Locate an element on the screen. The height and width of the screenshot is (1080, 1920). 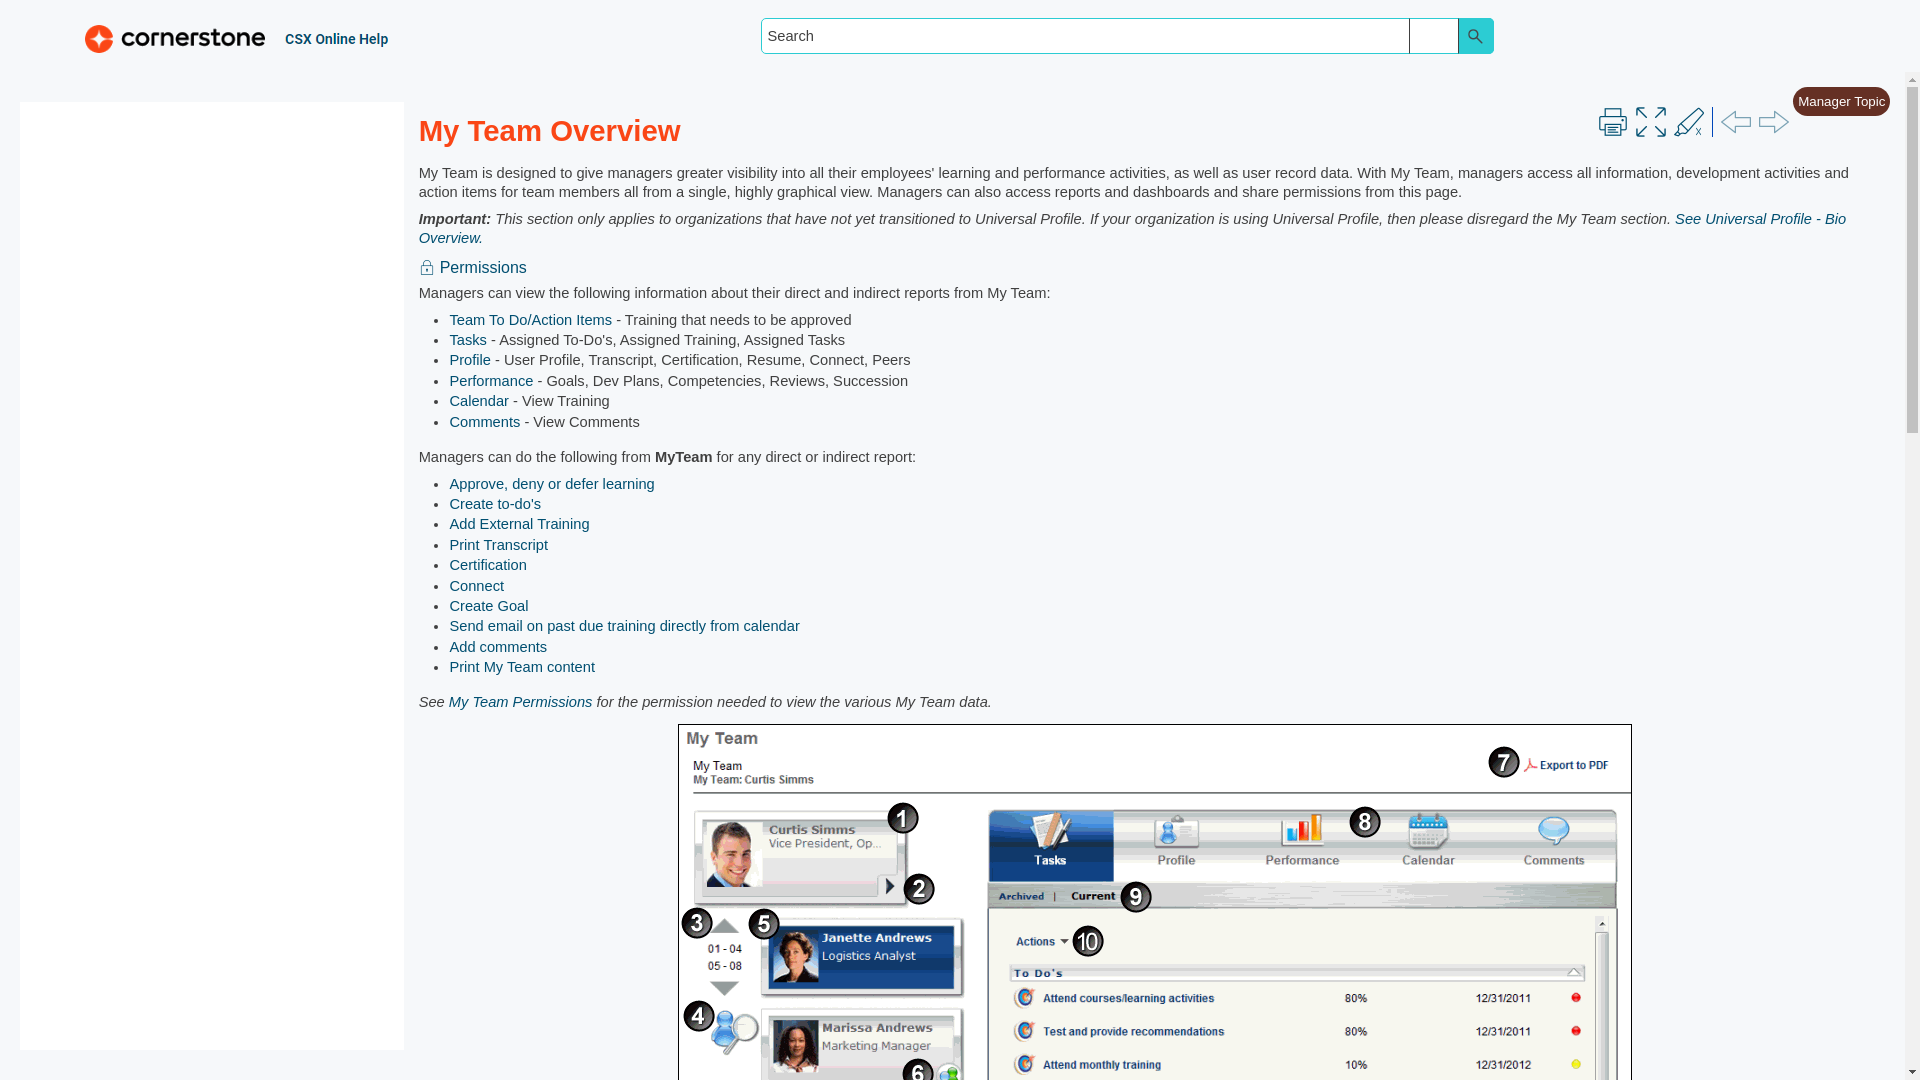
See Universal Profile - Bio Overview. is located at coordinates (1132, 228).